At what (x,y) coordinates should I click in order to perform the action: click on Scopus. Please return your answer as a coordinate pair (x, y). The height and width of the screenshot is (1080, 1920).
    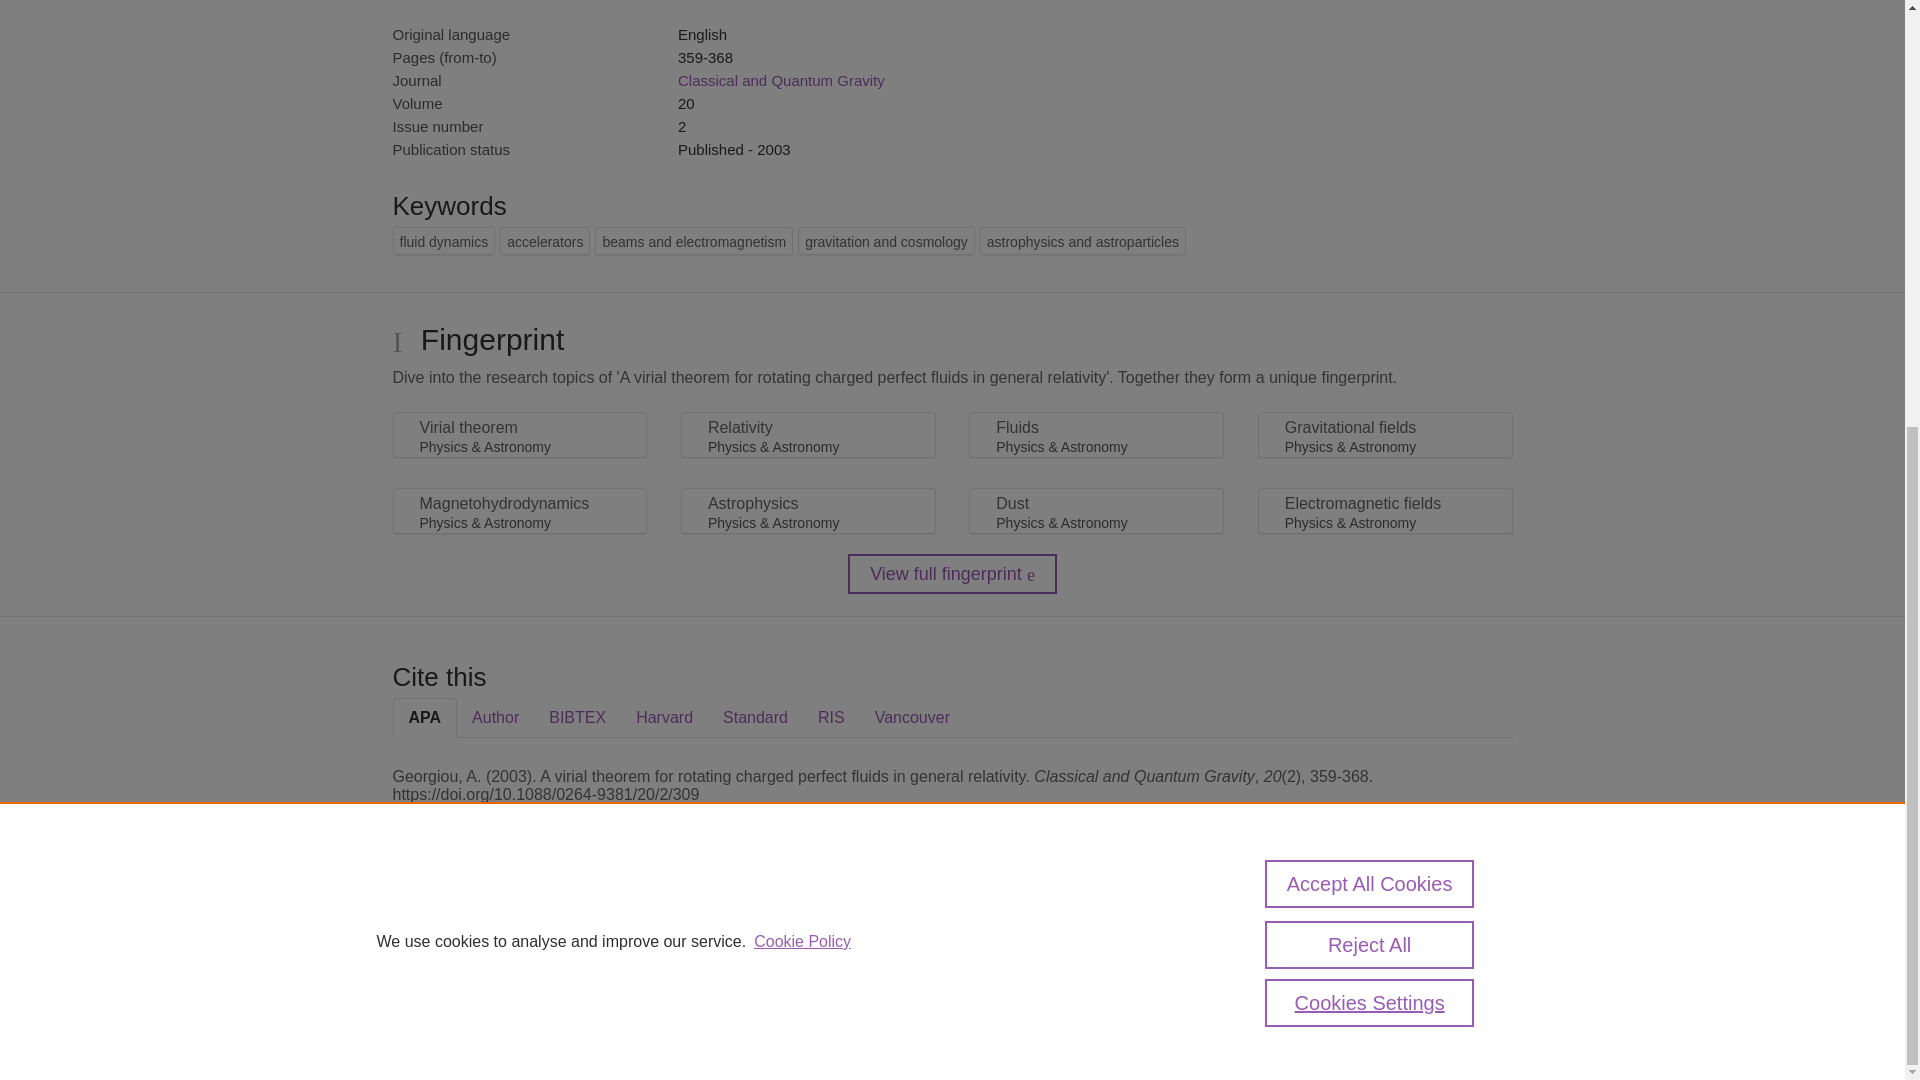
    Looking at the image, I should click on (520, 934).